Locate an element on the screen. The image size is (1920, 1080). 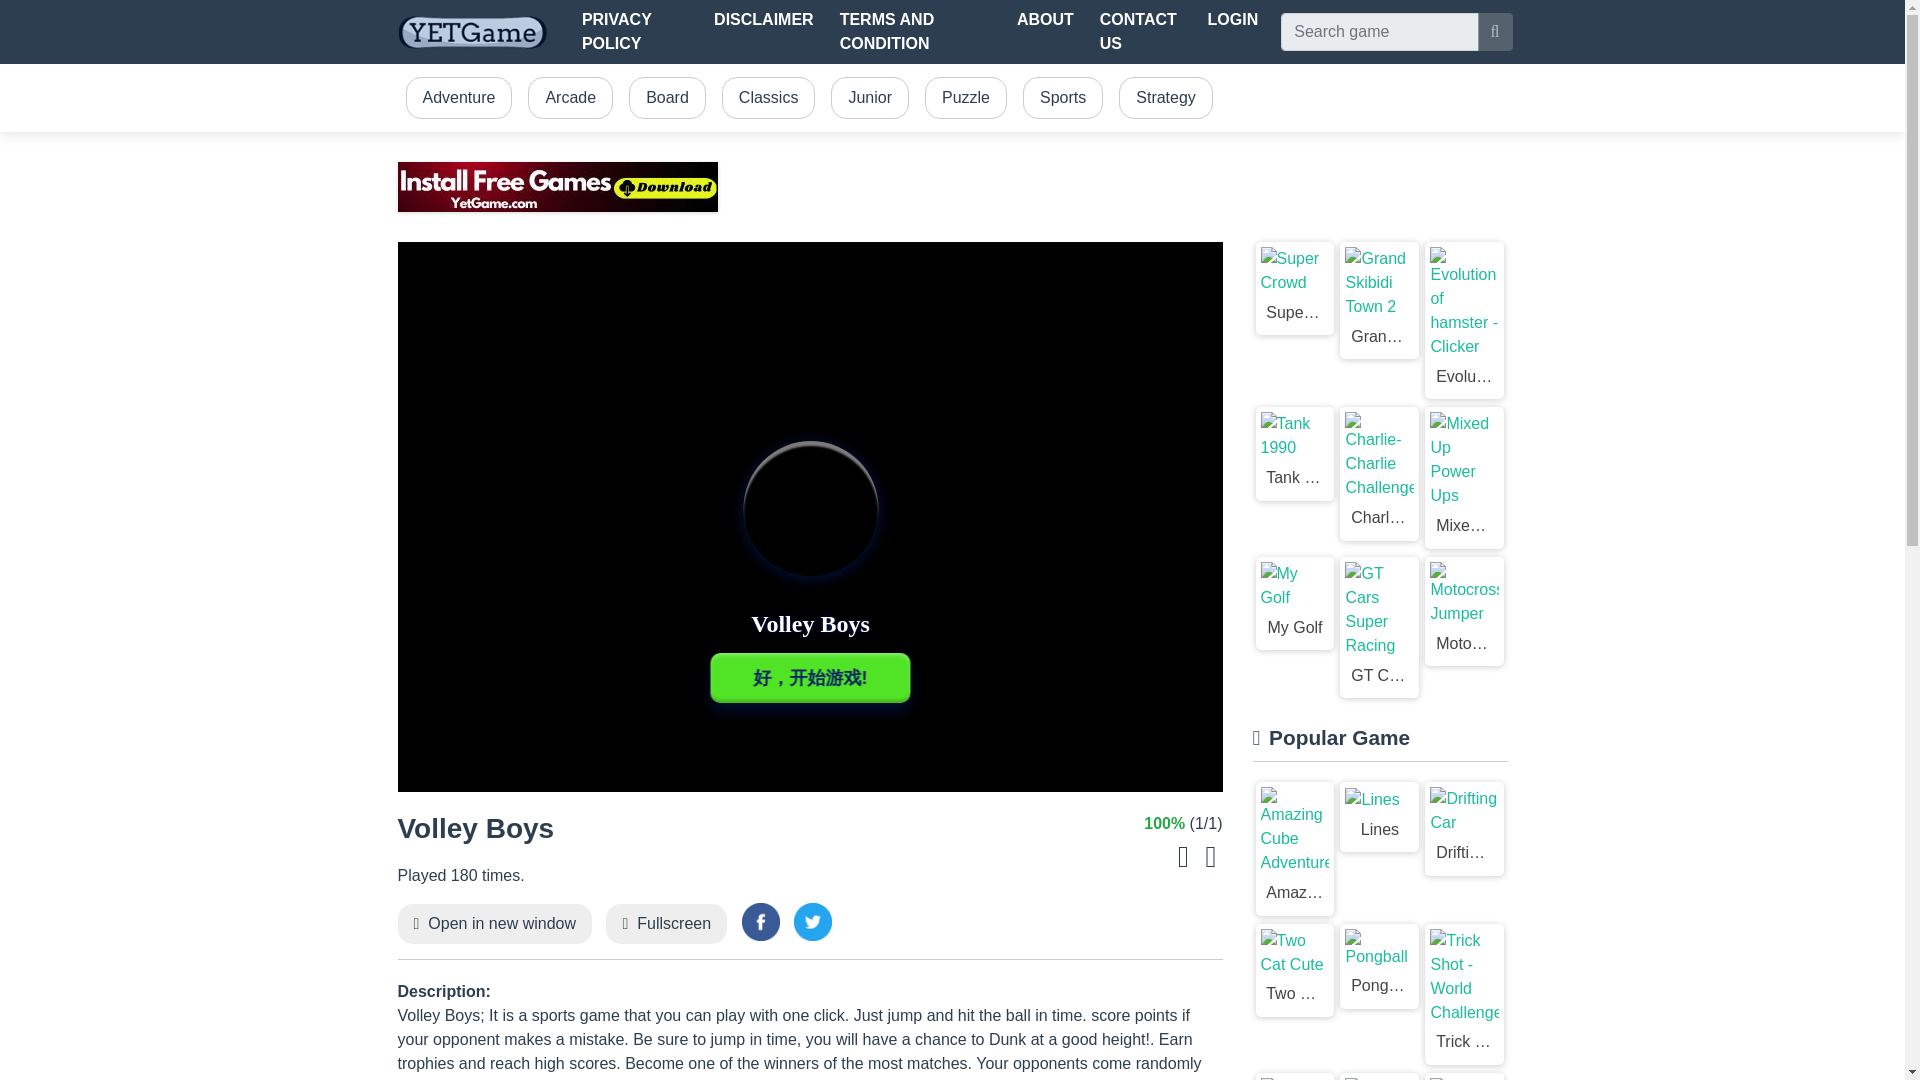
ABOUT is located at coordinates (1046, 20).